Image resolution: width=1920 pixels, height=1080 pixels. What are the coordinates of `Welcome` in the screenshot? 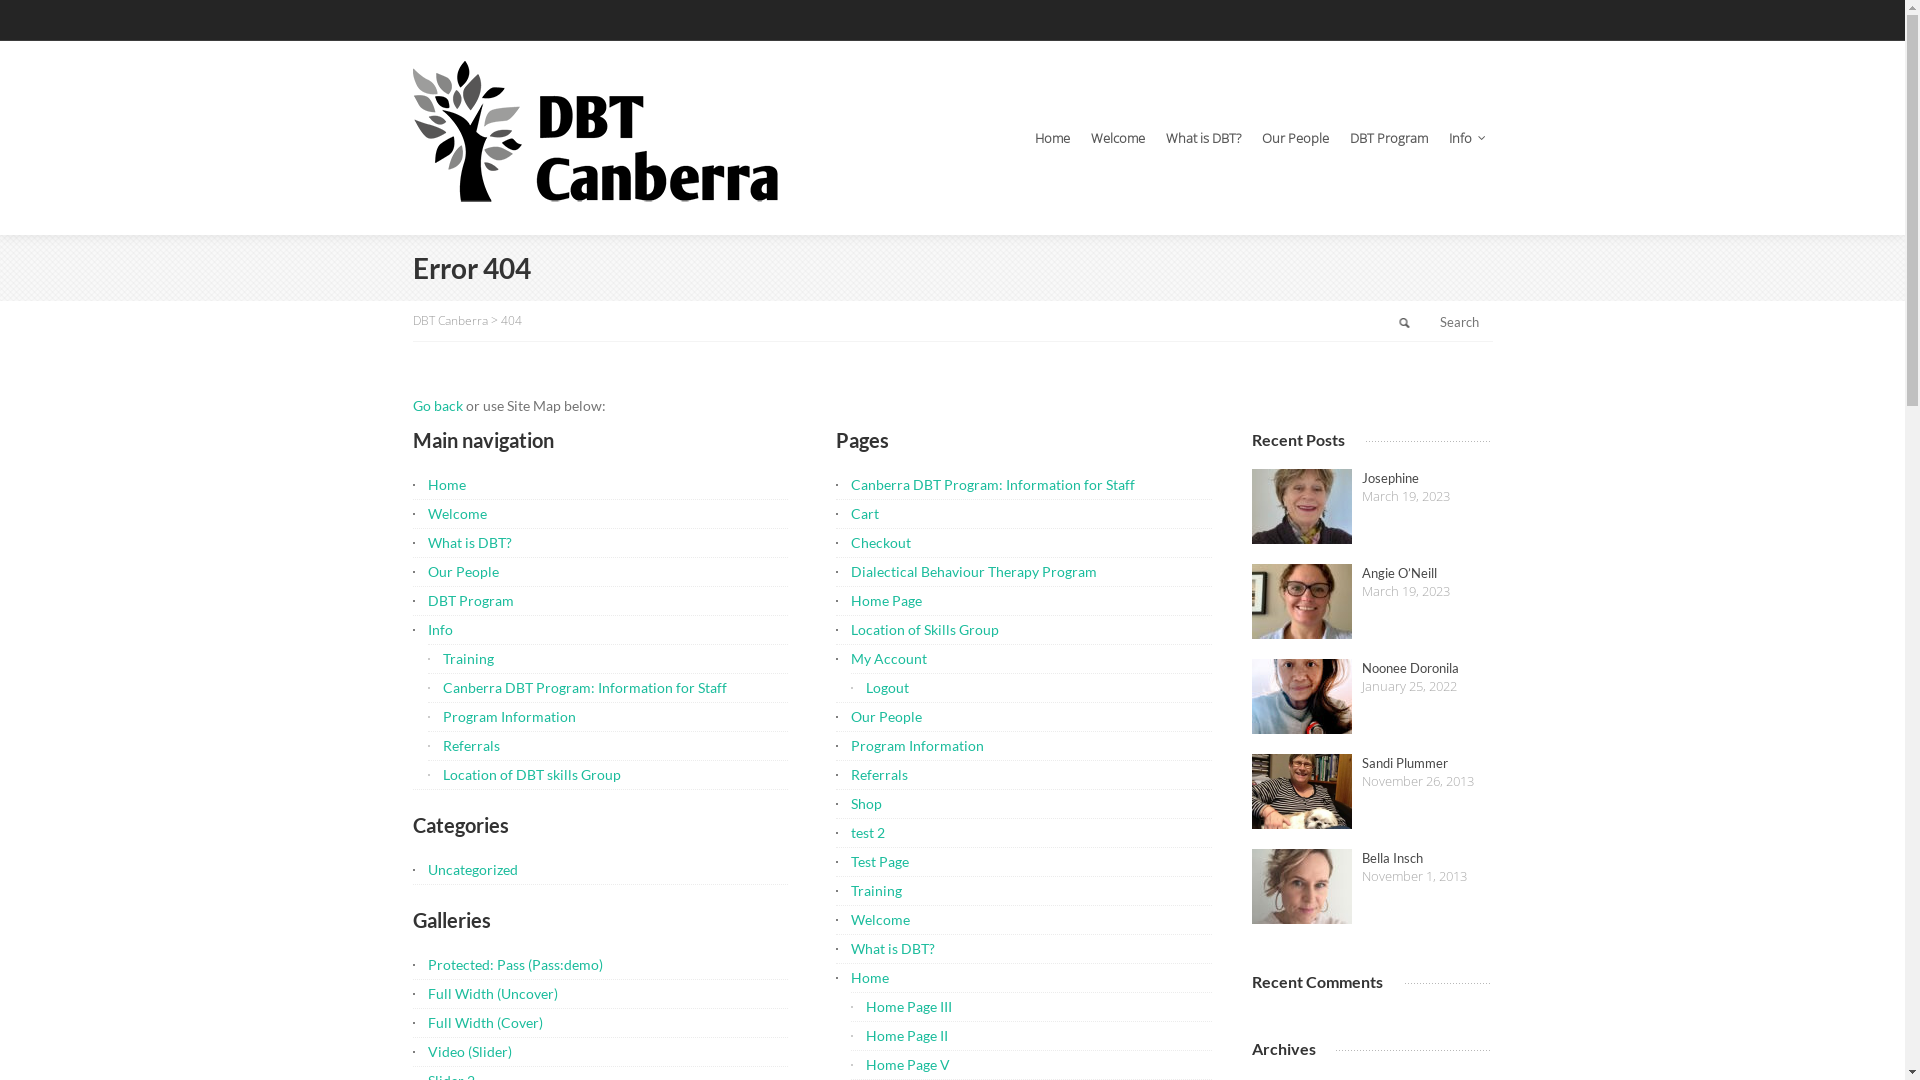 It's located at (458, 514).